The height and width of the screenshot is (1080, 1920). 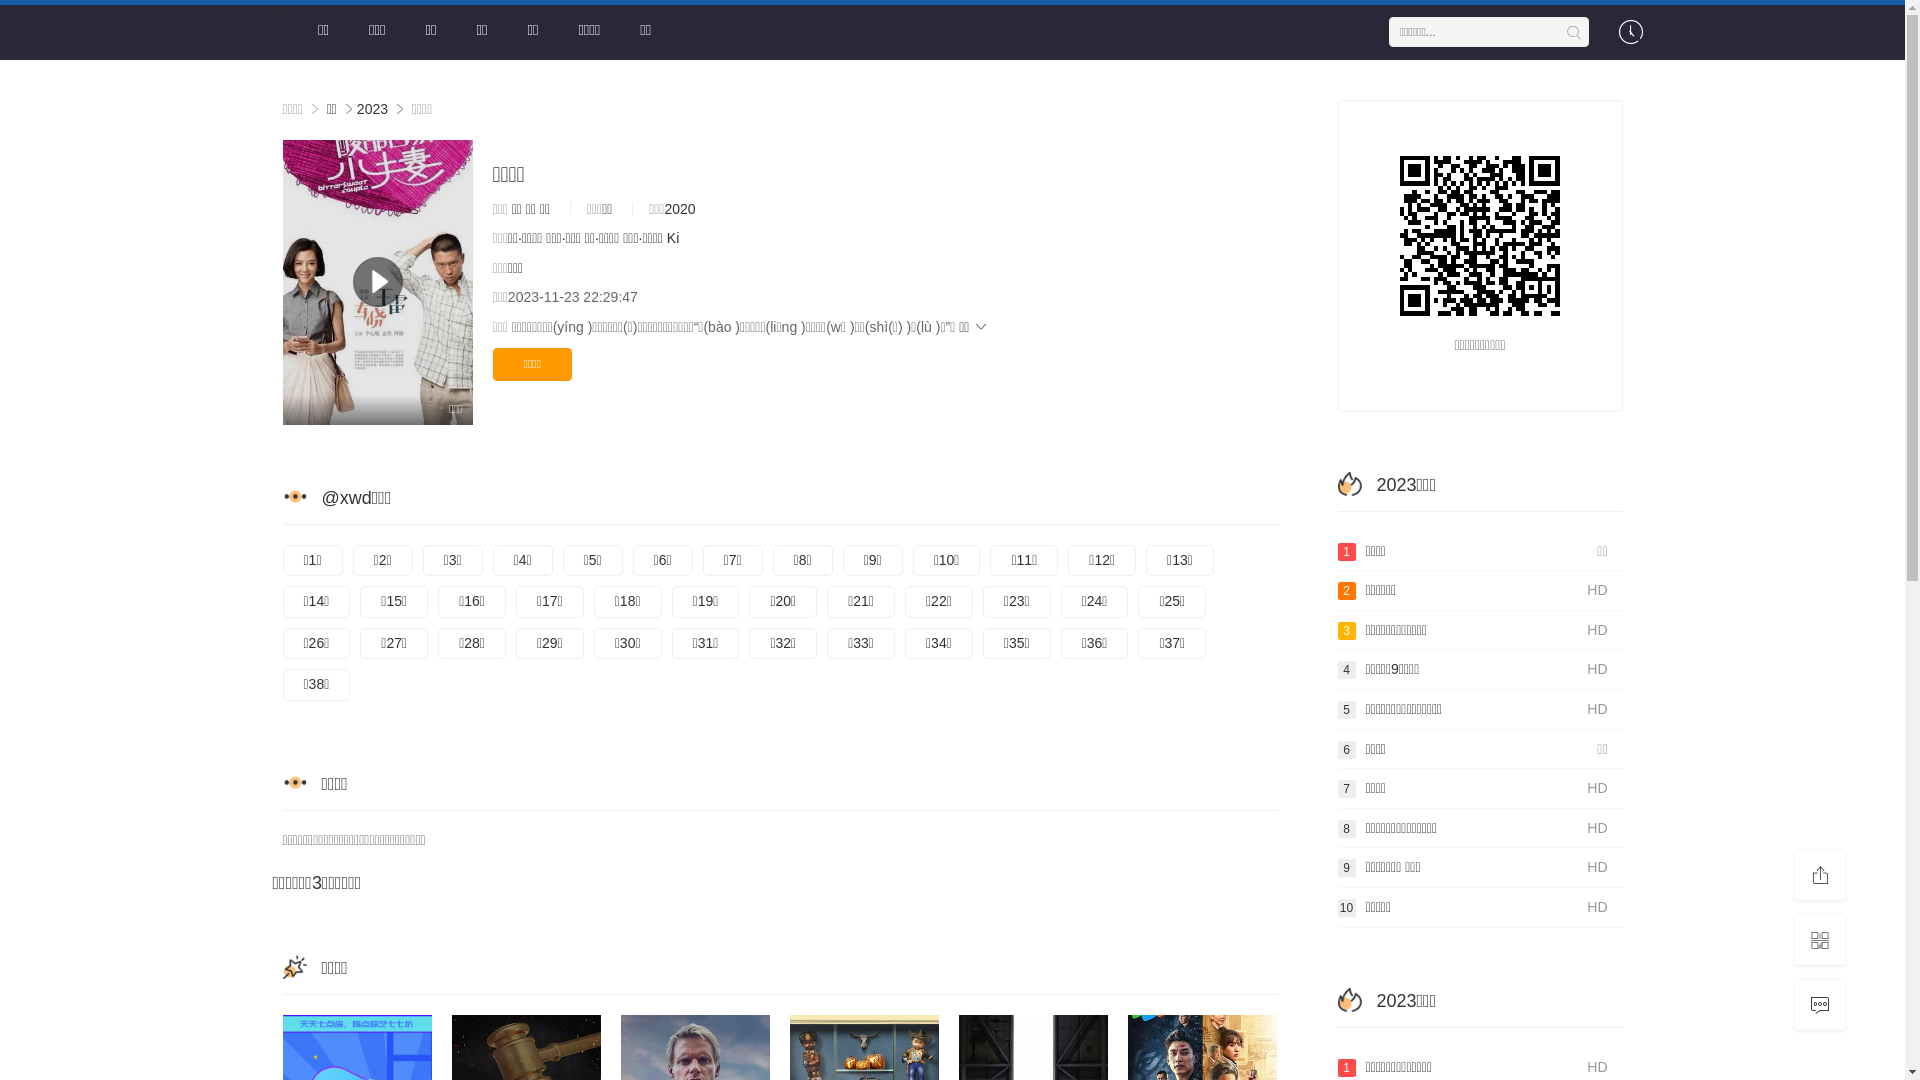 What do you see at coordinates (1480, 236) in the screenshot?
I see `http://www.mmiss.cc/wanghonggushi/42.html` at bounding box center [1480, 236].